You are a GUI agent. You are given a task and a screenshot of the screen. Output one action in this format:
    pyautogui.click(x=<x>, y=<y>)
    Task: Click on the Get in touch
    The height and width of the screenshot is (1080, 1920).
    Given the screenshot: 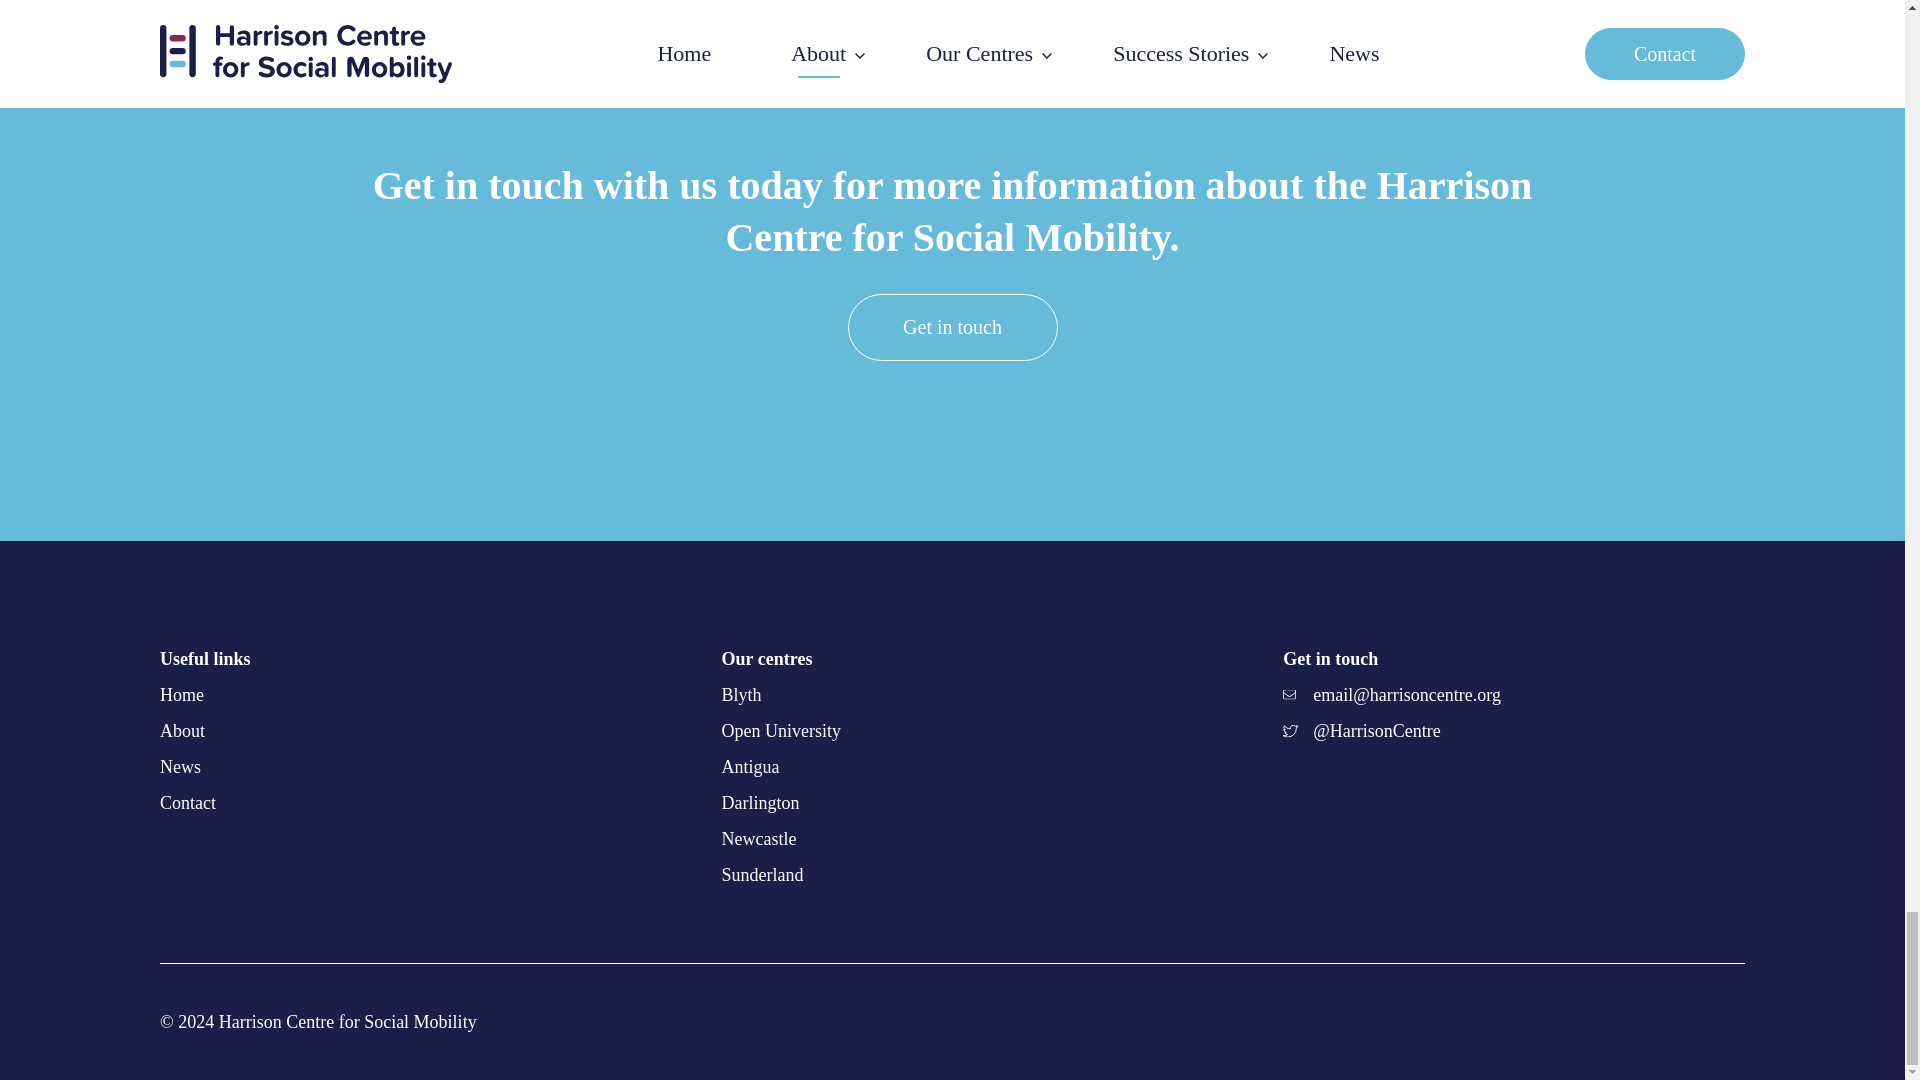 What is the action you would take?
    pyautogui.click(x=952, y=326)
    